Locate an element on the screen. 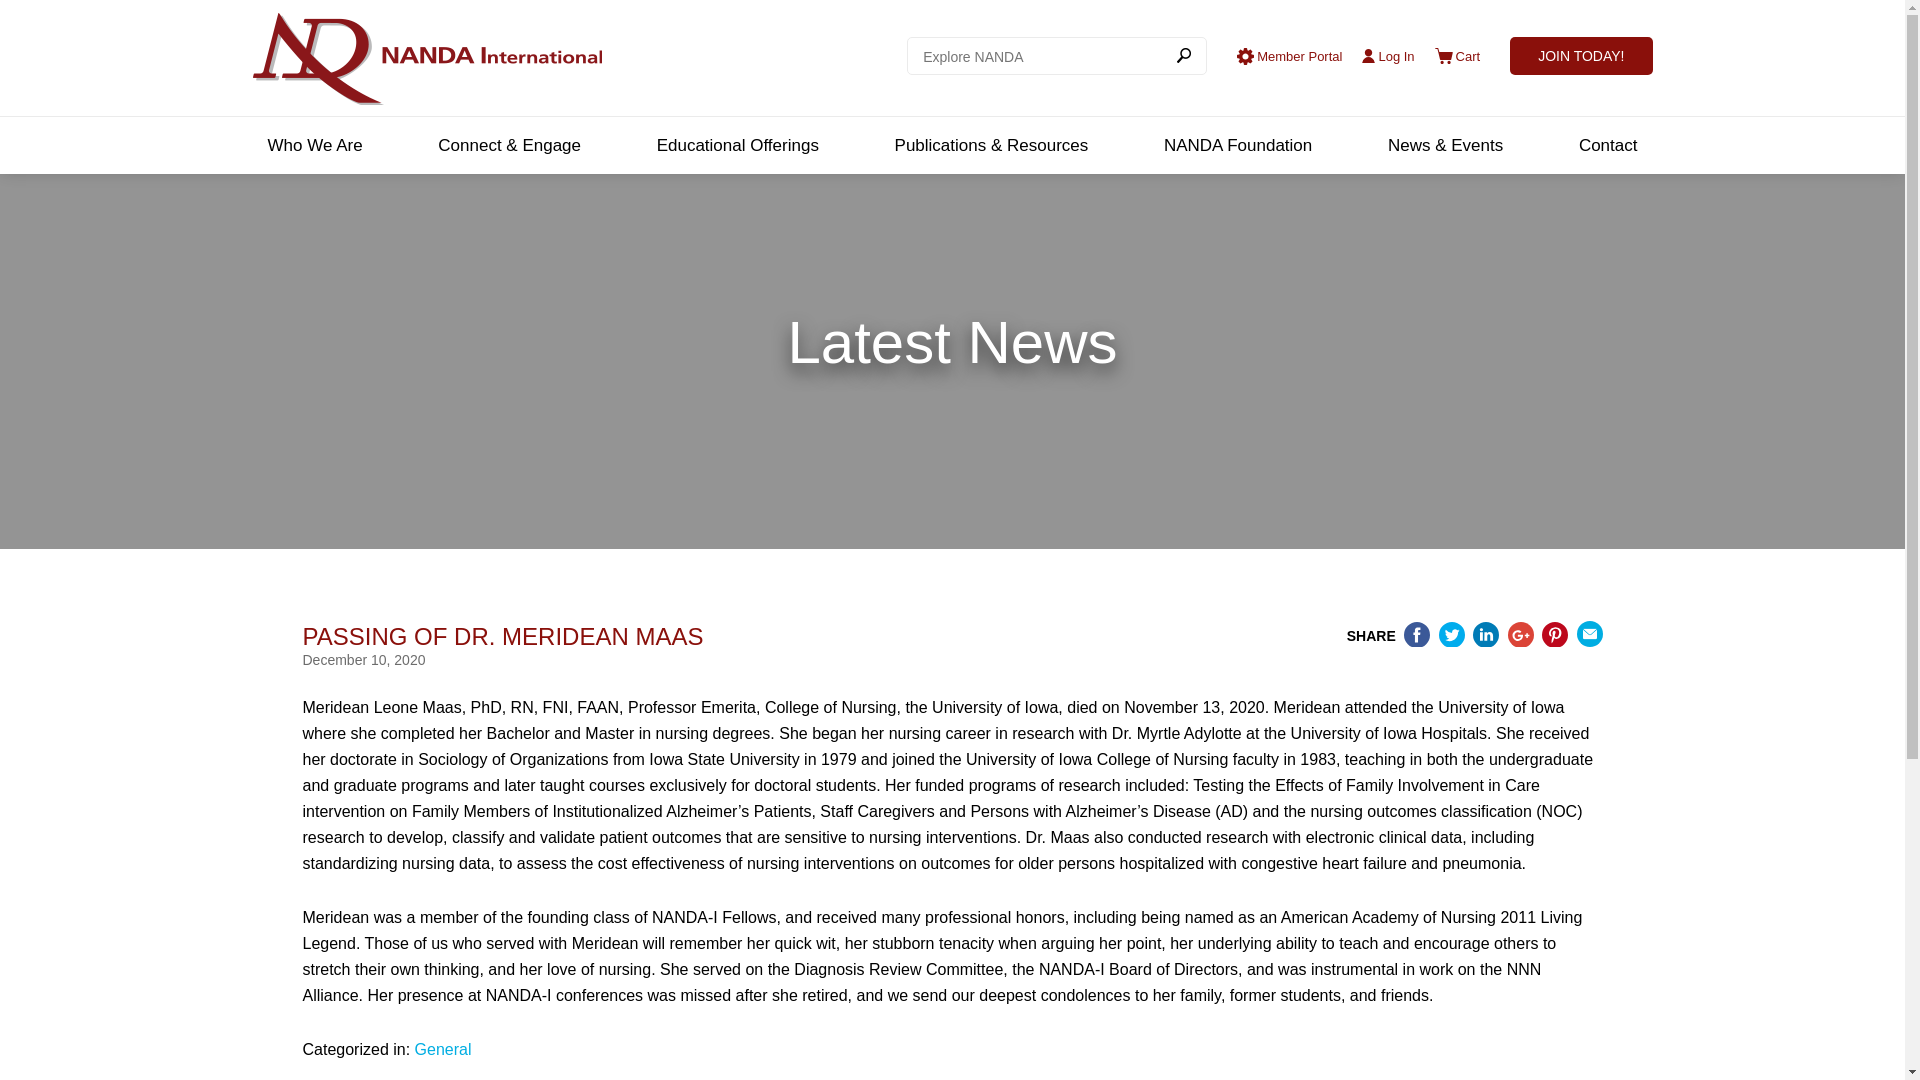 The height and width of the screenshot is (1080, 1920). JOIN TODAY! is located at coordinates (1580, 55).